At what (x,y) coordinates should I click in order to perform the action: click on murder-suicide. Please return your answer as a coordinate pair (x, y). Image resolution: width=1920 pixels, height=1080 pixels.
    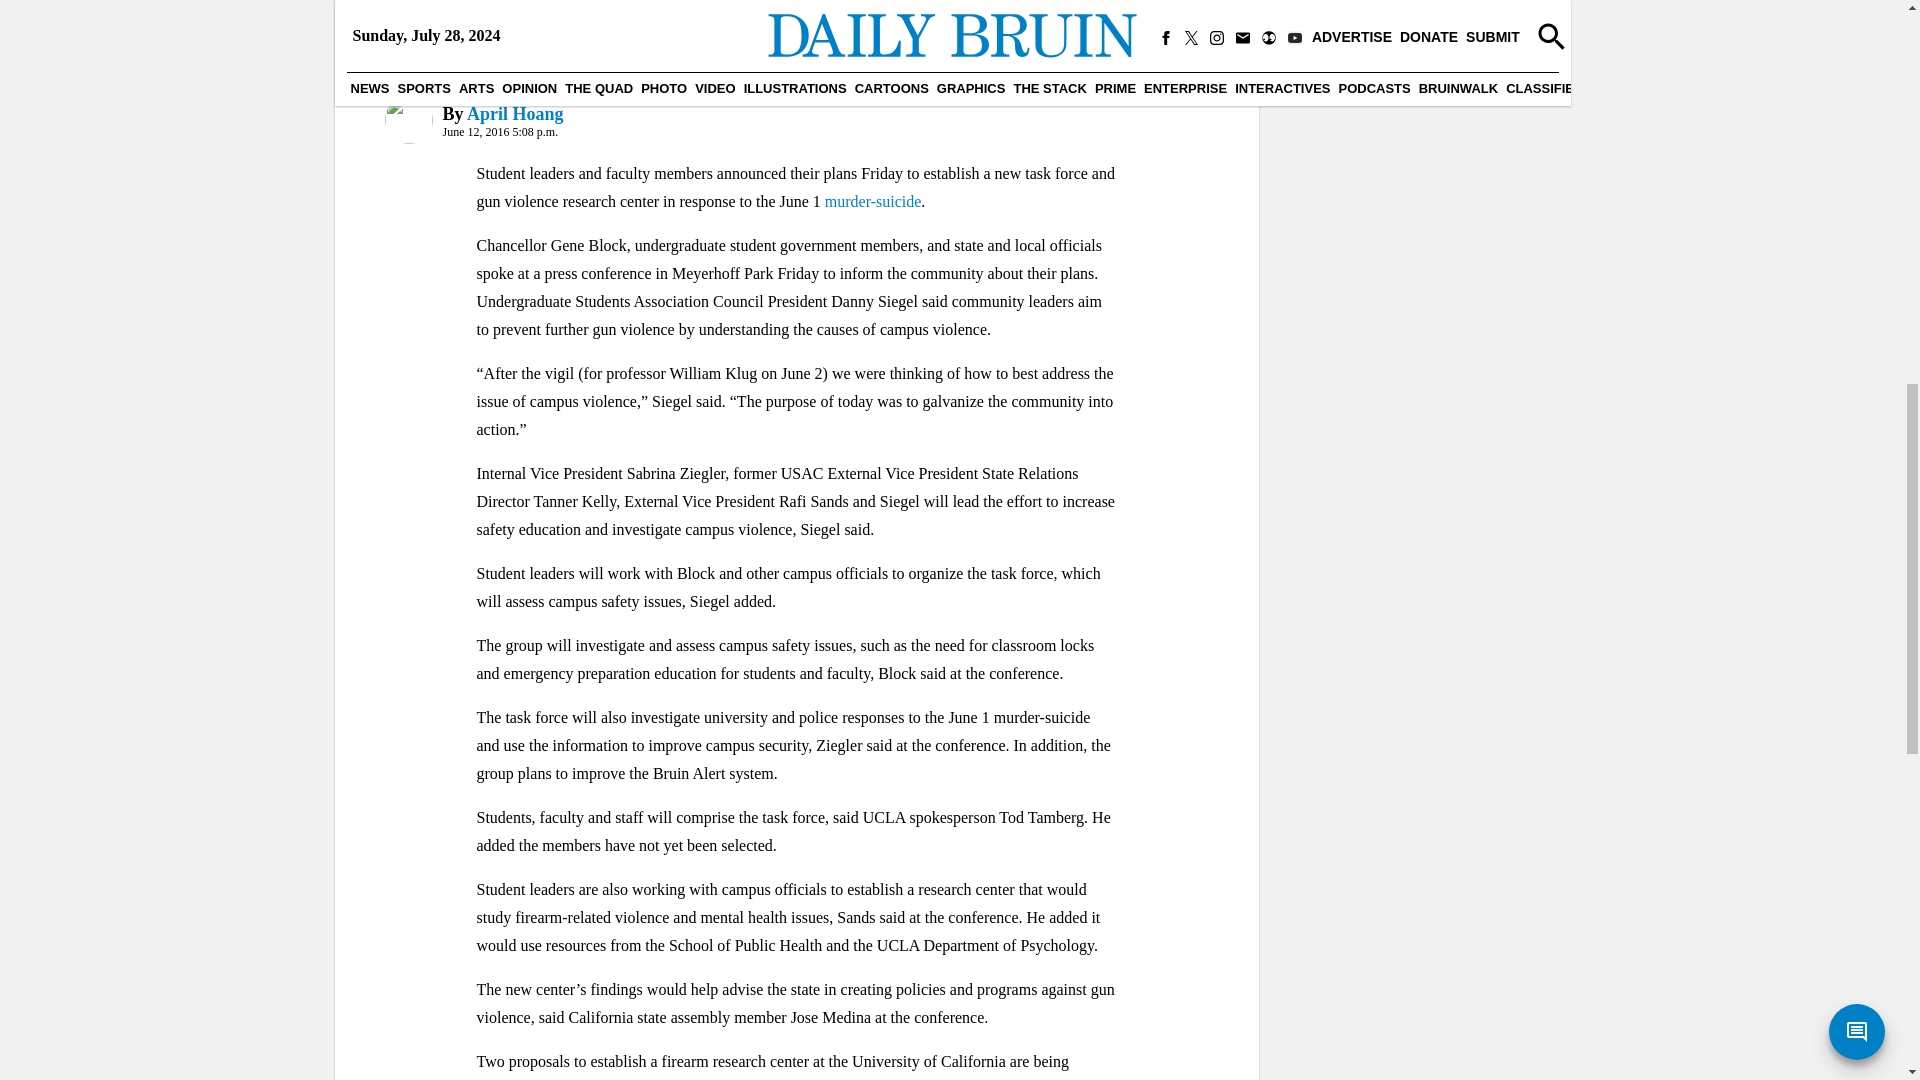
    Looking at the image, I should click on (873, 201).